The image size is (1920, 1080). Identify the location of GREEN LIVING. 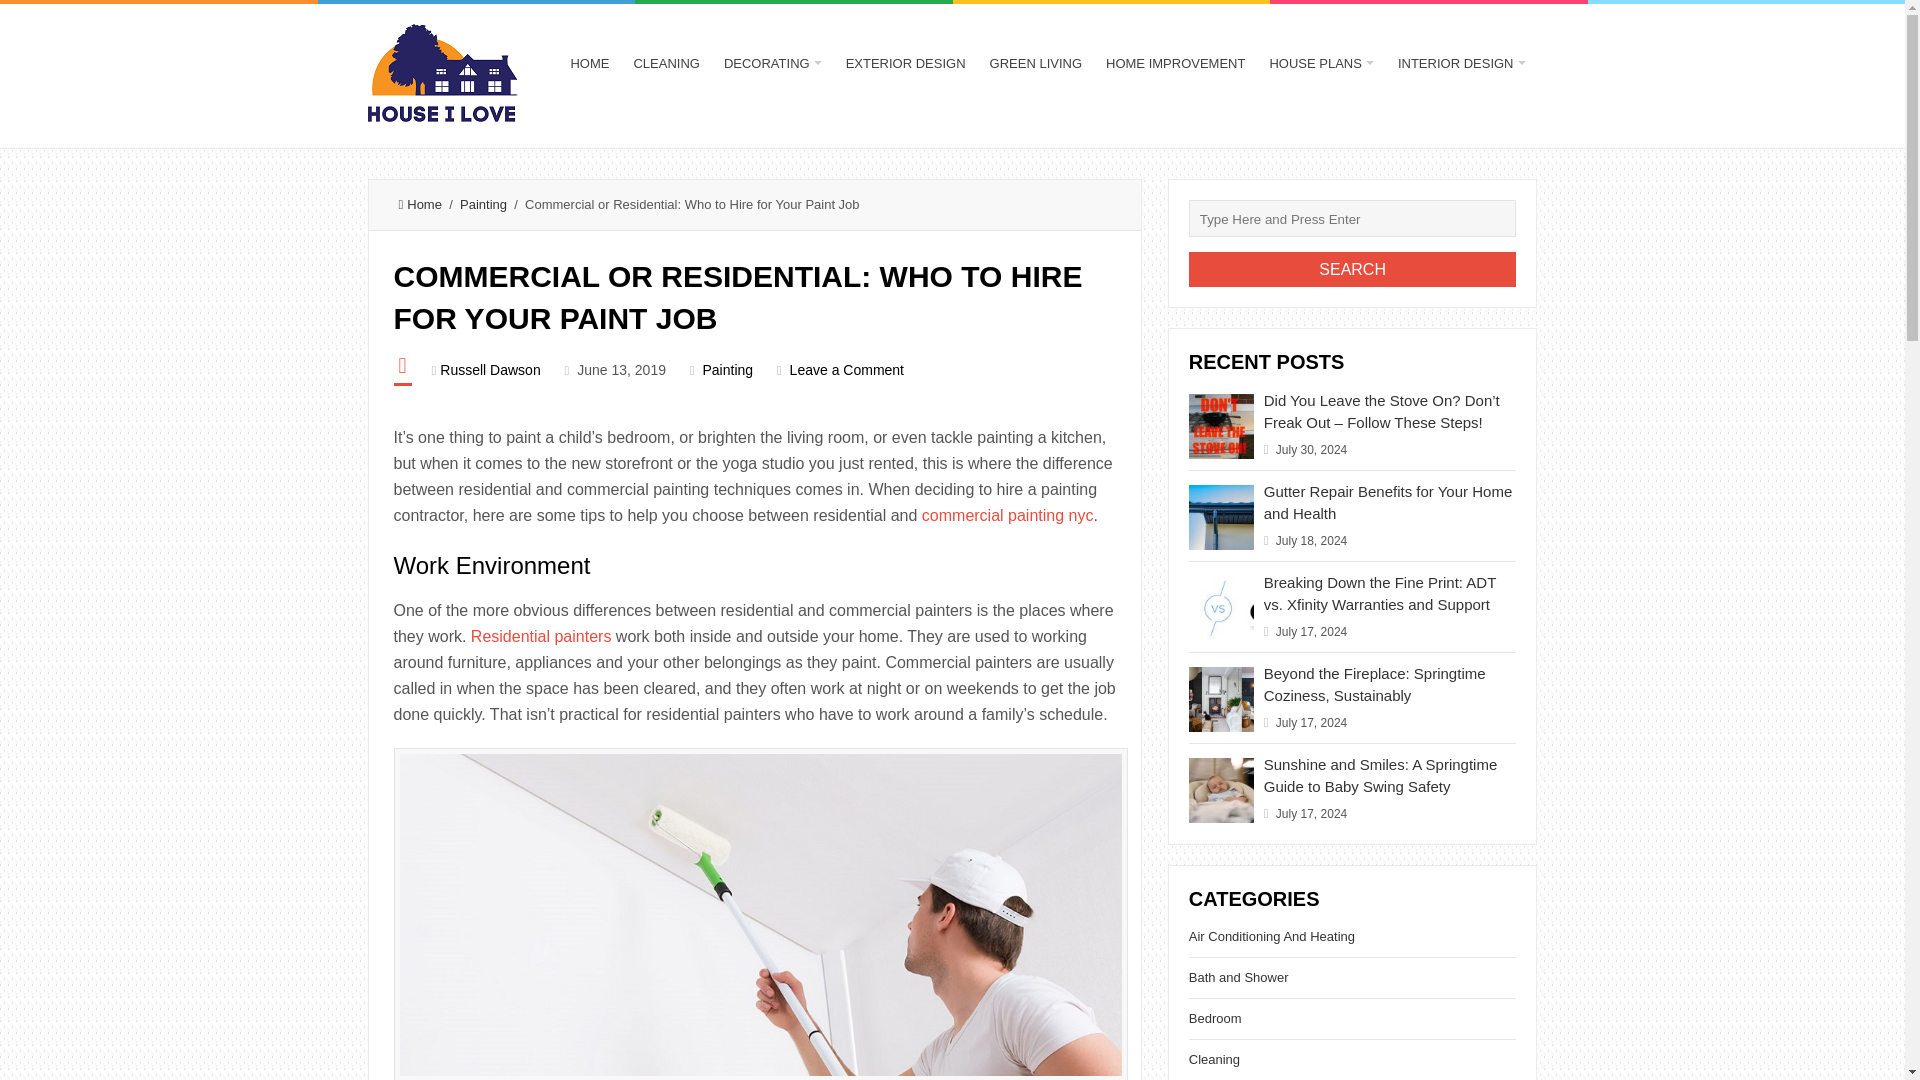
(1036, 64).